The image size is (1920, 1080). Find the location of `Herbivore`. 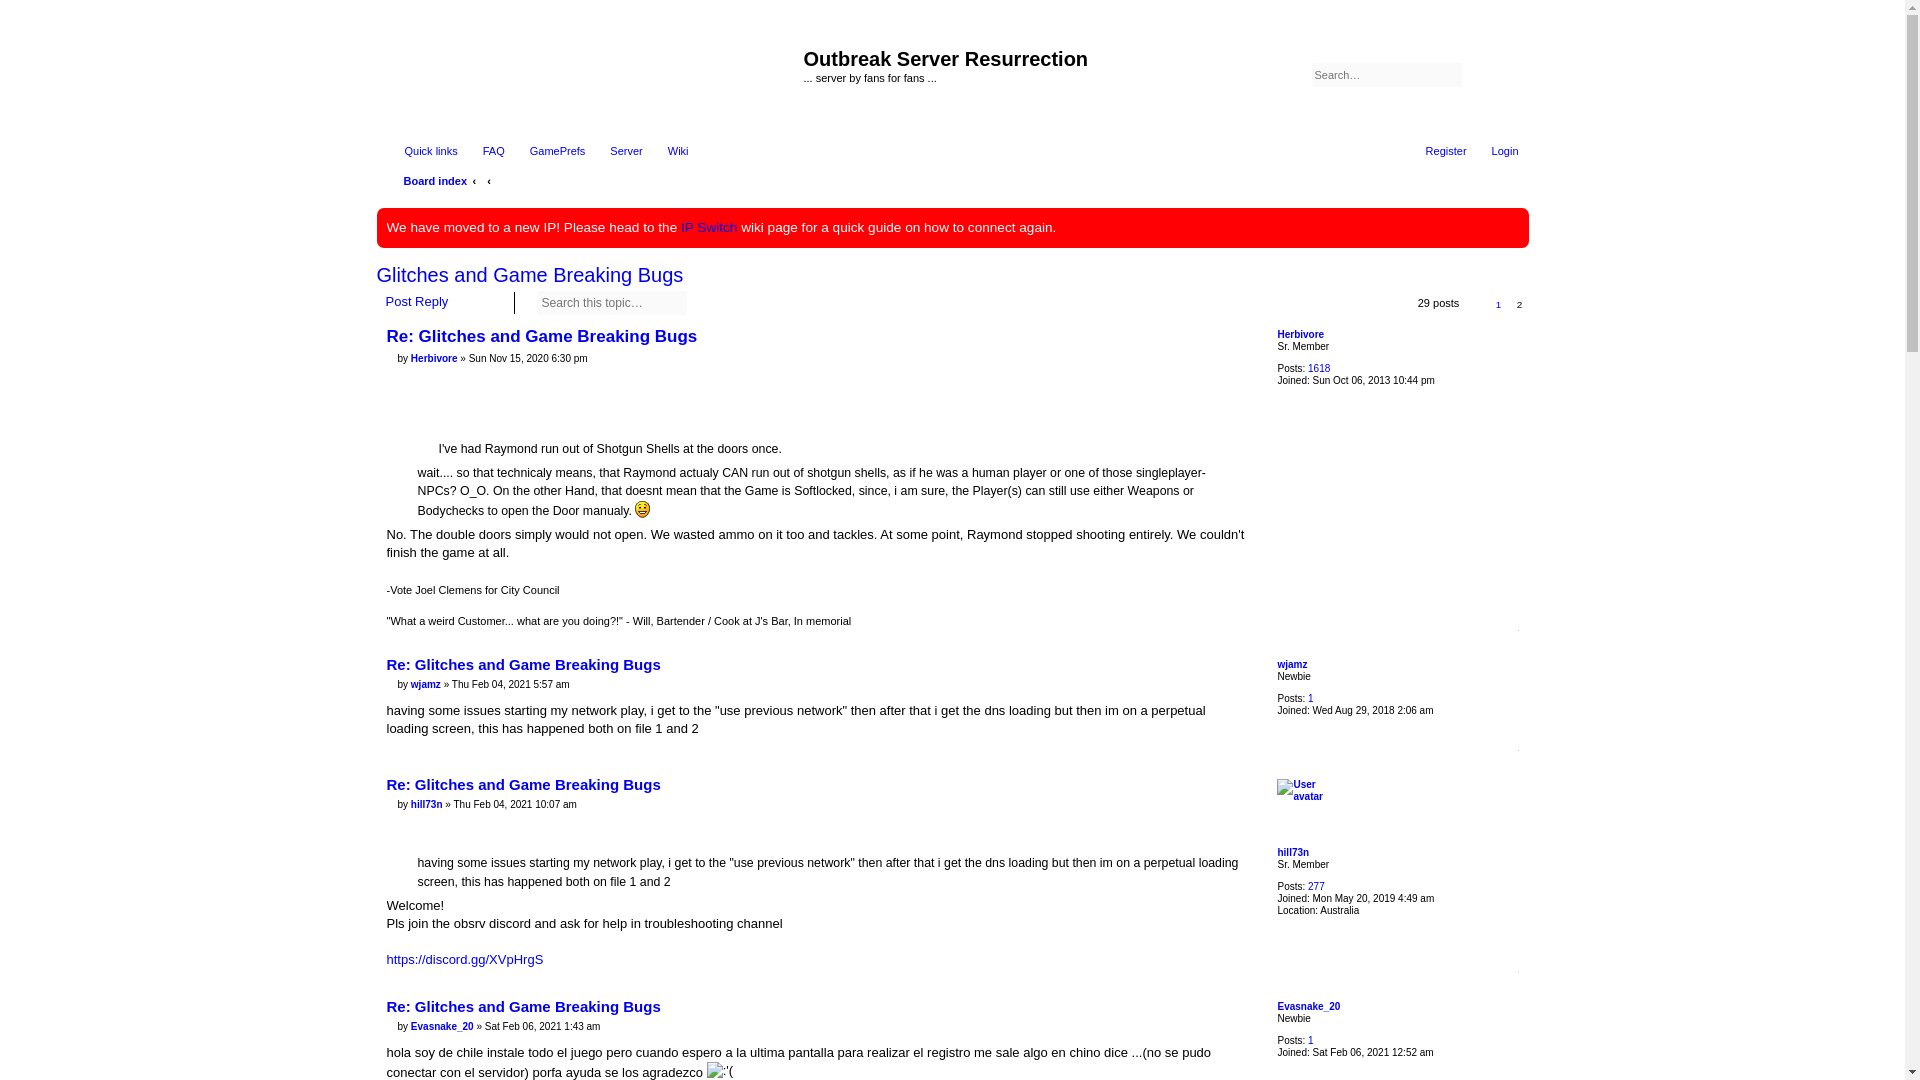

Herbivore is located at coordinates (1300, 334).